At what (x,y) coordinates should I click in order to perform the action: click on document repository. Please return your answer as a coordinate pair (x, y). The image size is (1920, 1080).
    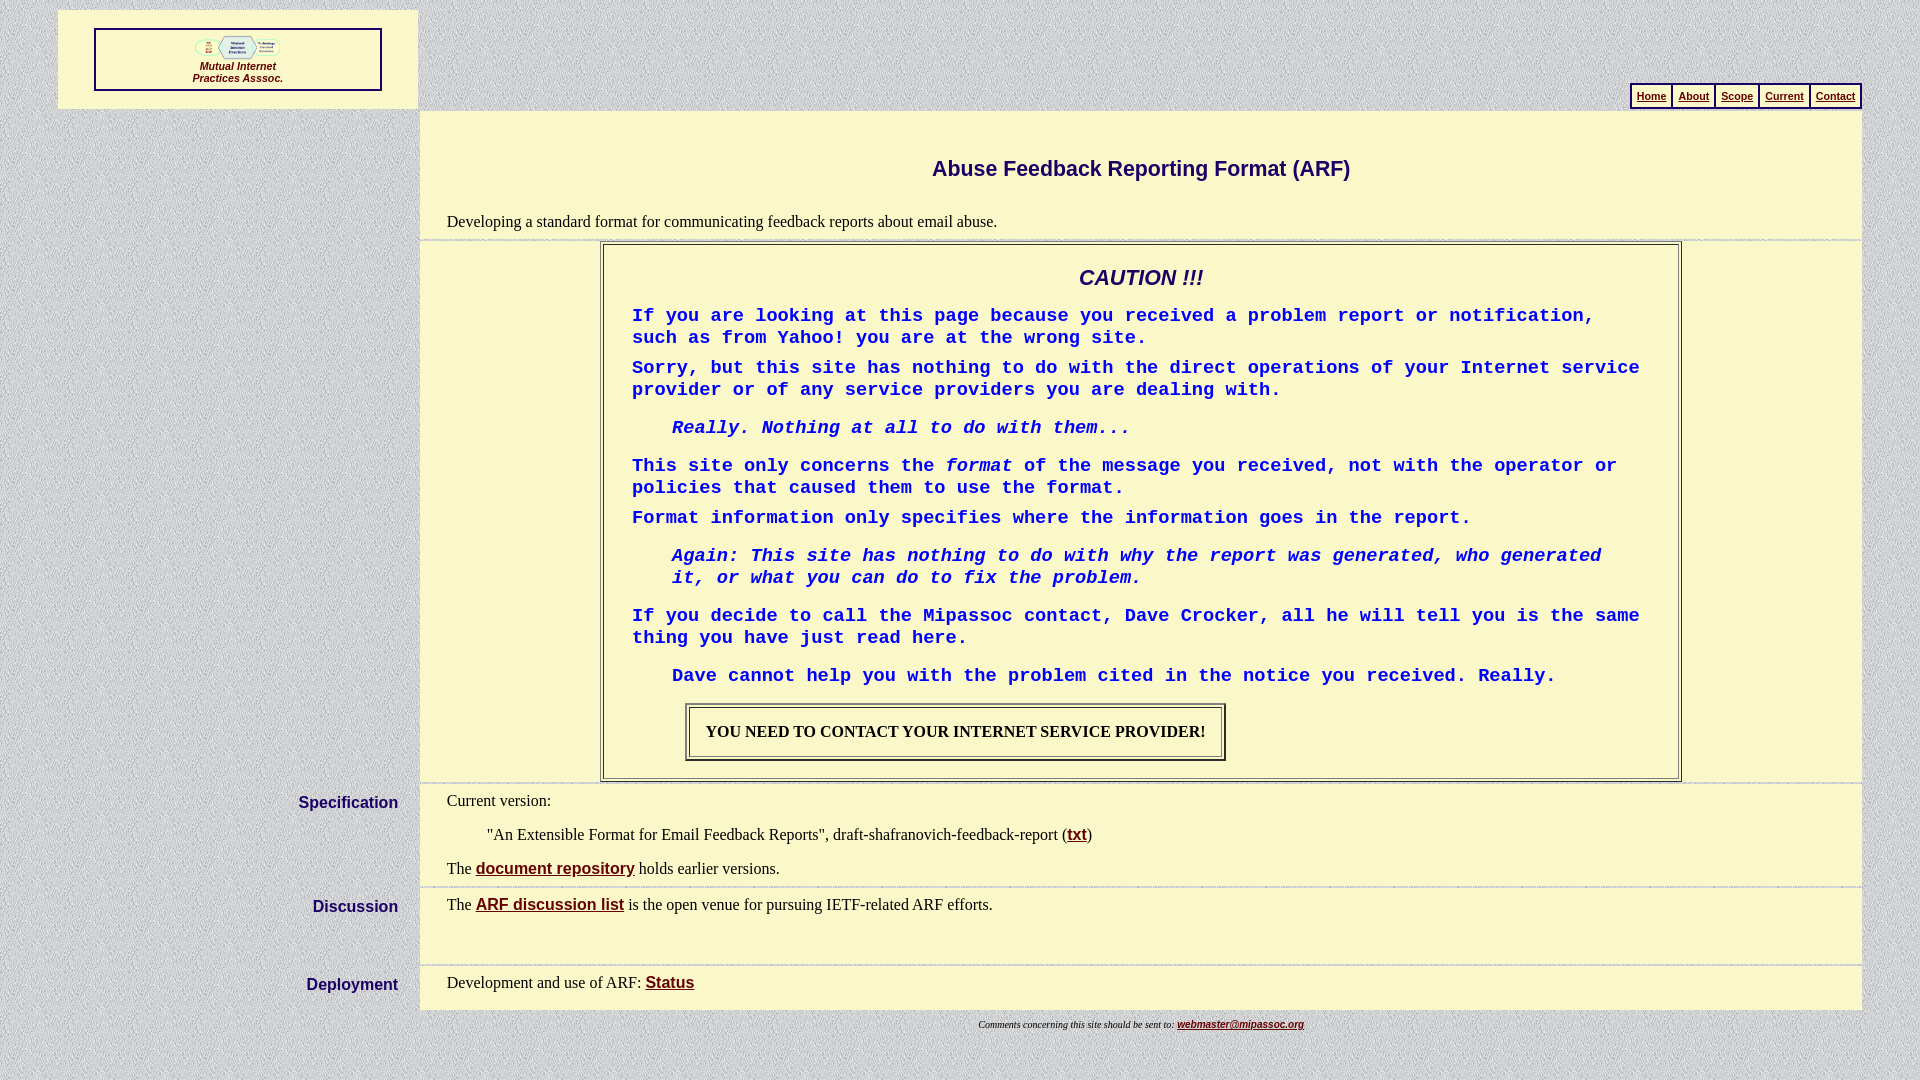
    Looking at the image, I should click on (556, 868).